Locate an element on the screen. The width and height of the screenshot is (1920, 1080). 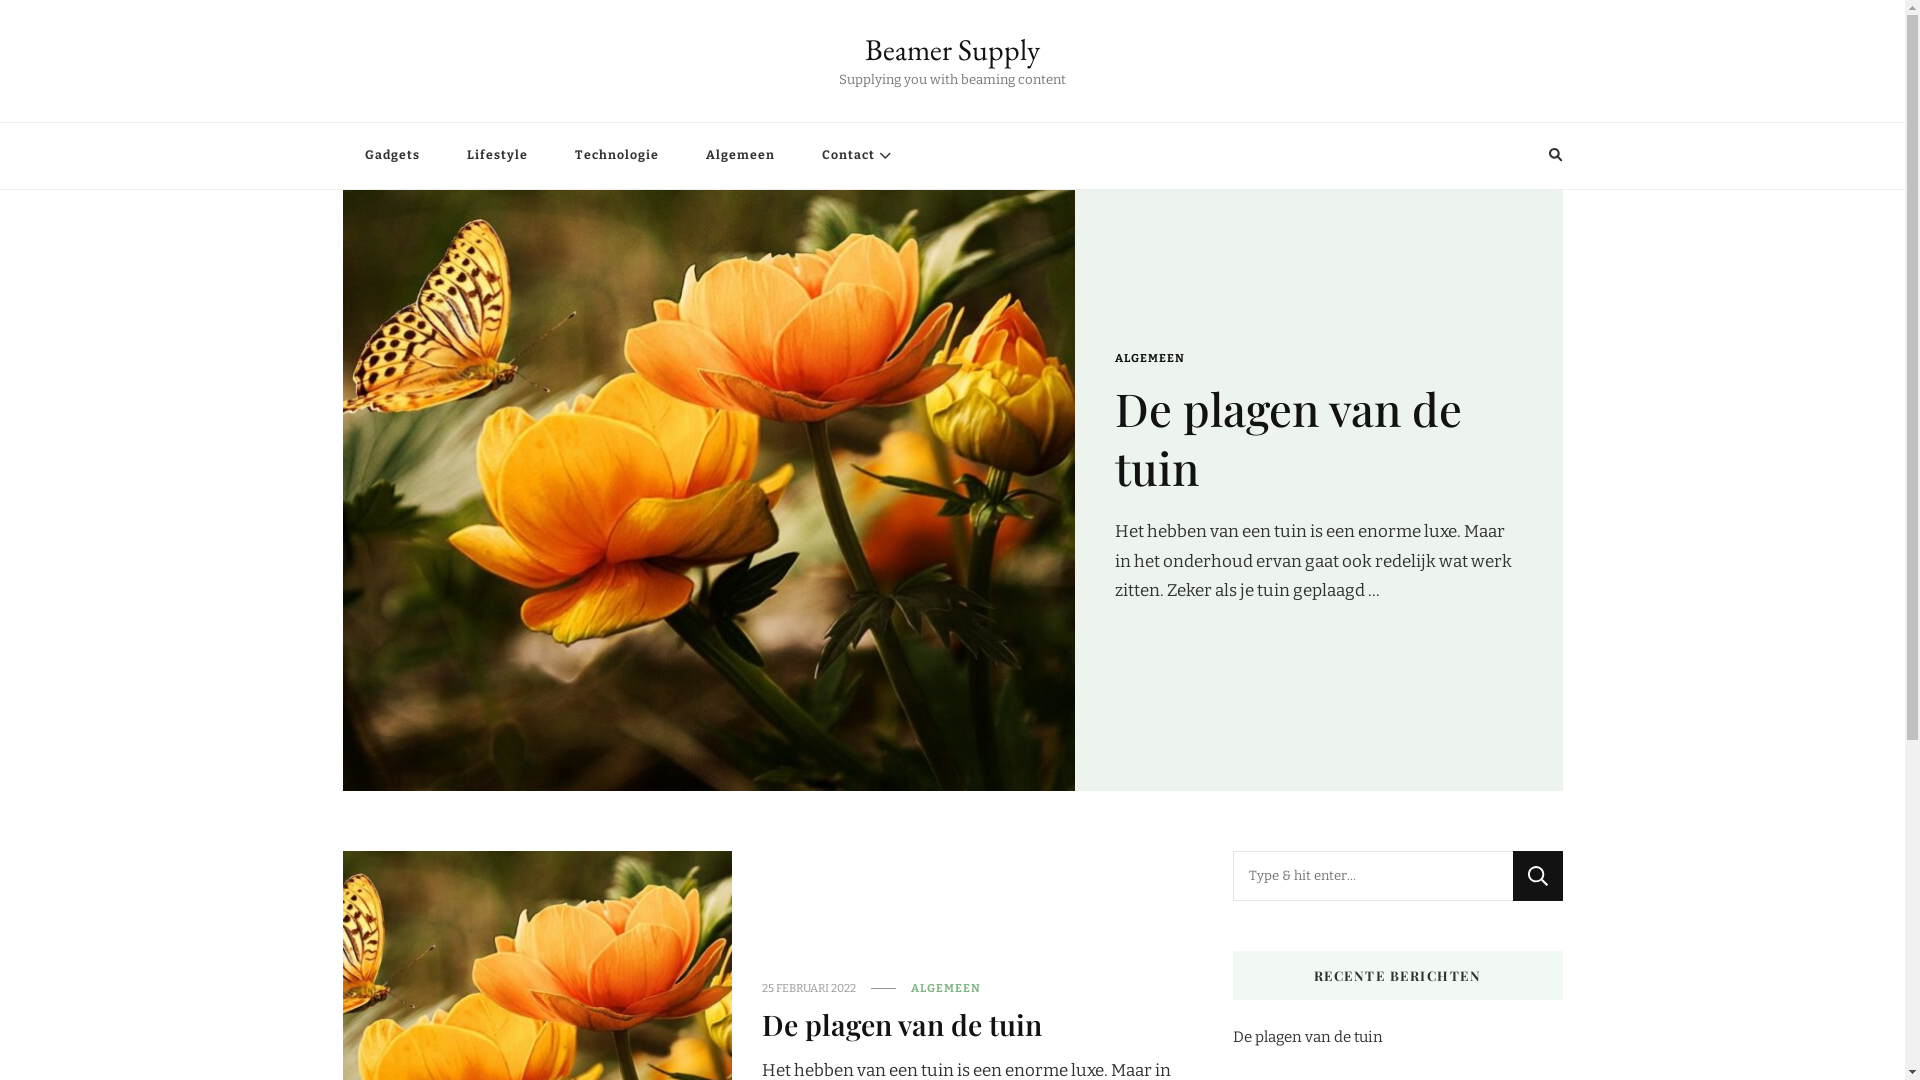
25 FEBRUARI 2022 is located at coordinates (809, 988).